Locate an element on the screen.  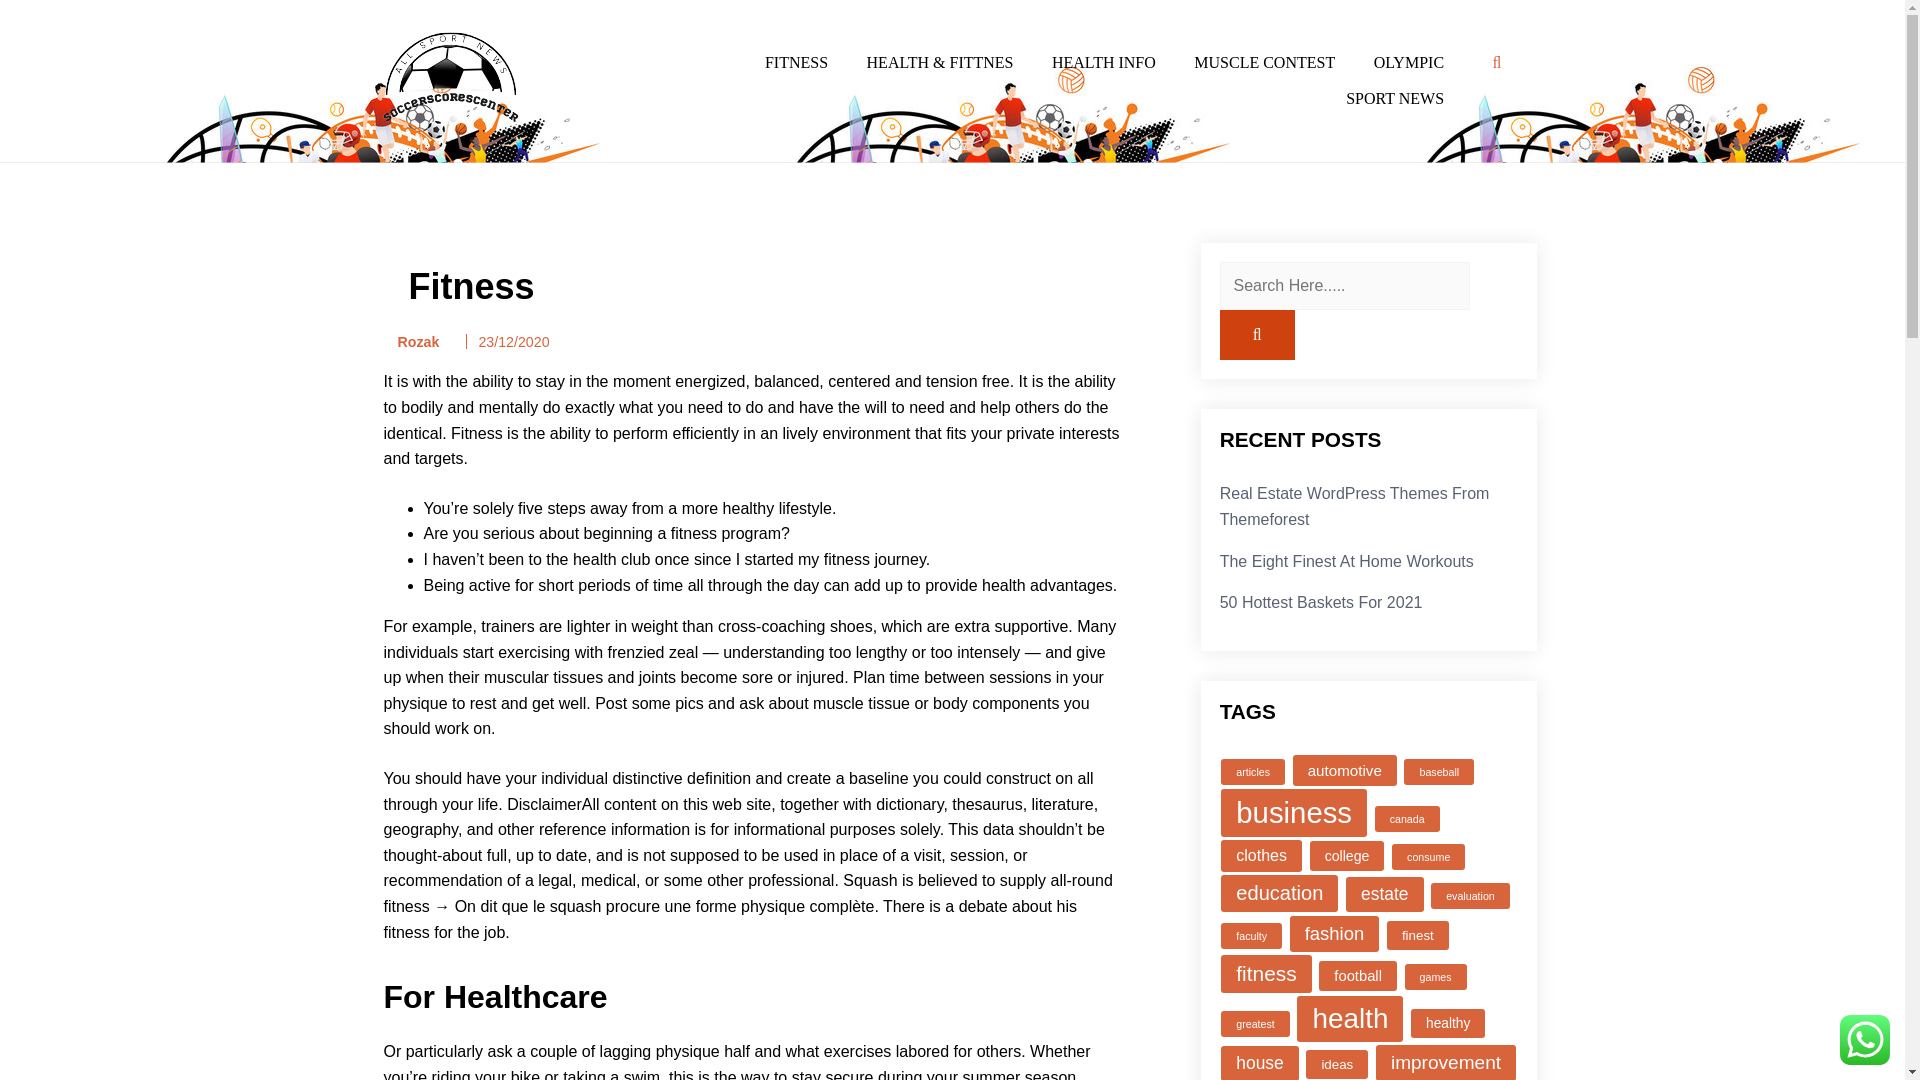
canada is located at coordinates (1407, 818).